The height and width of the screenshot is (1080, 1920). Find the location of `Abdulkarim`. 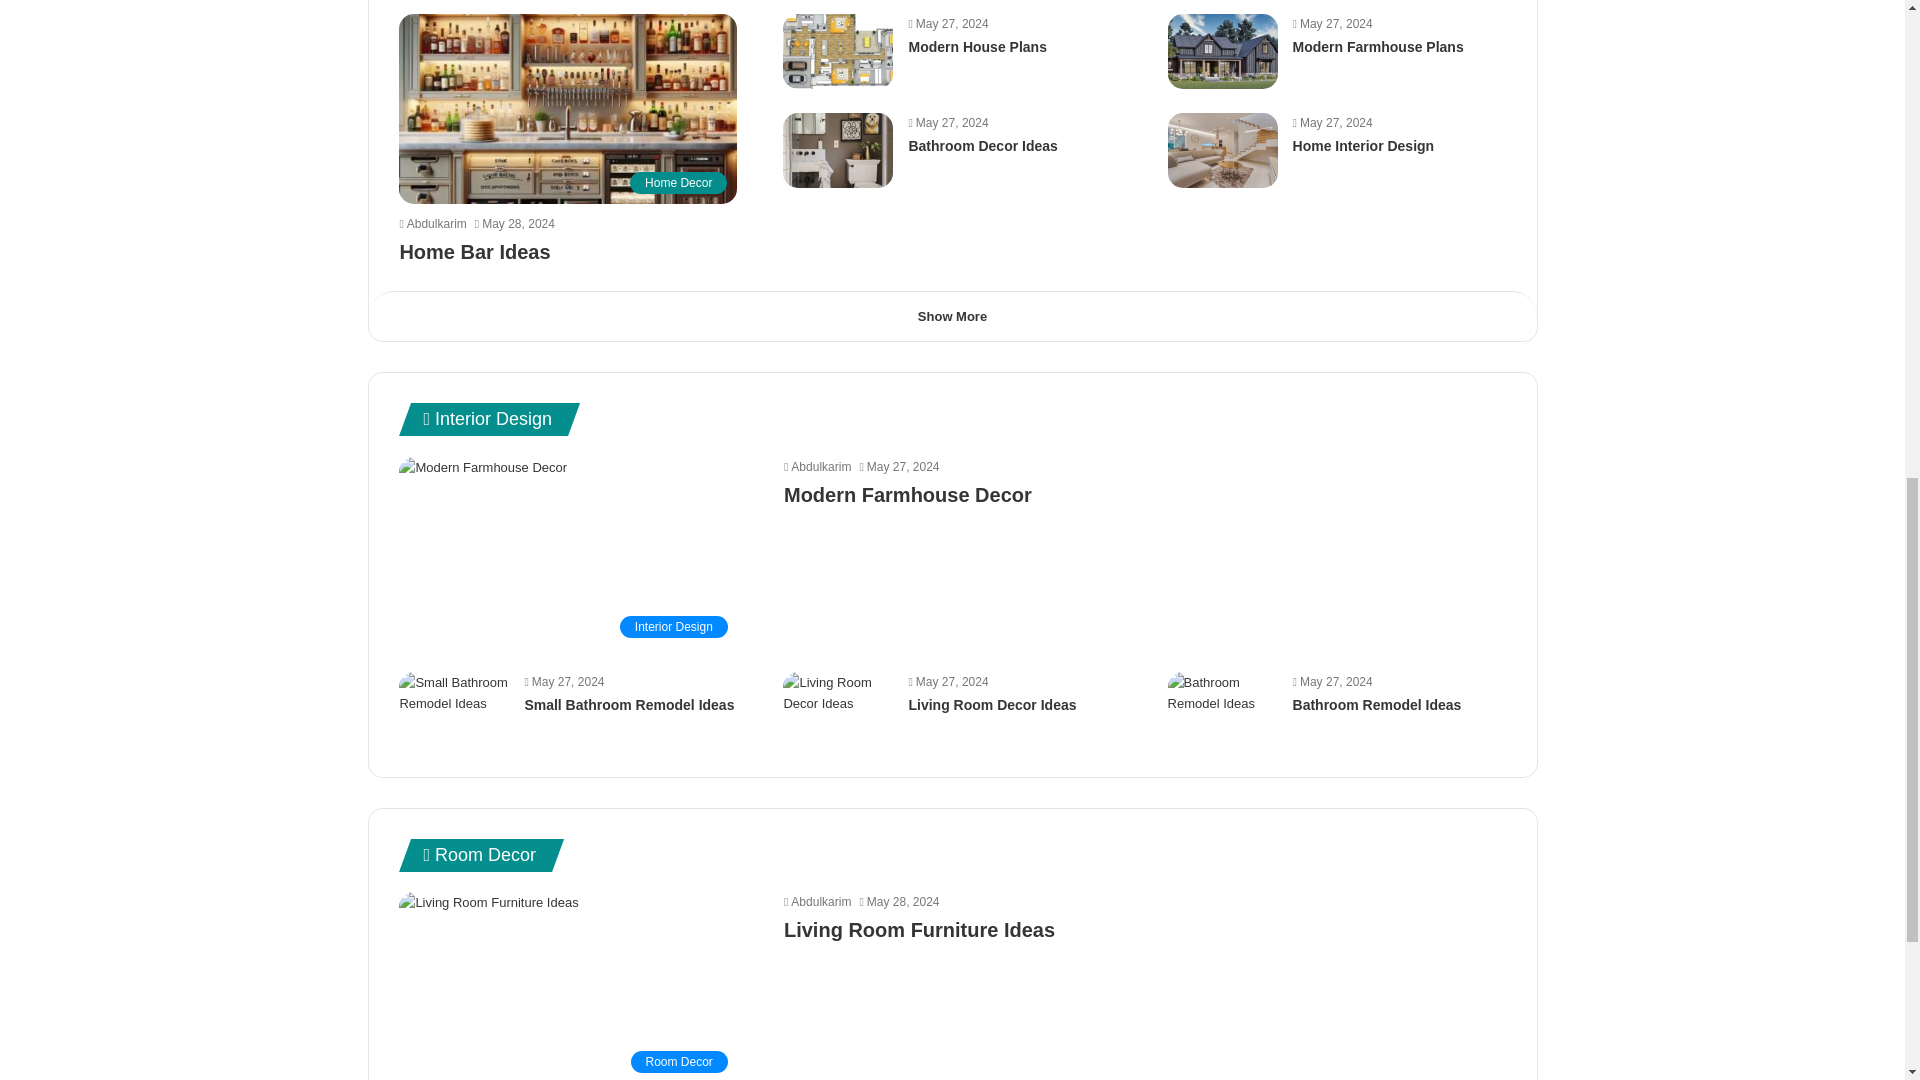

Abdulkarim is located at coordinates (432, 224).